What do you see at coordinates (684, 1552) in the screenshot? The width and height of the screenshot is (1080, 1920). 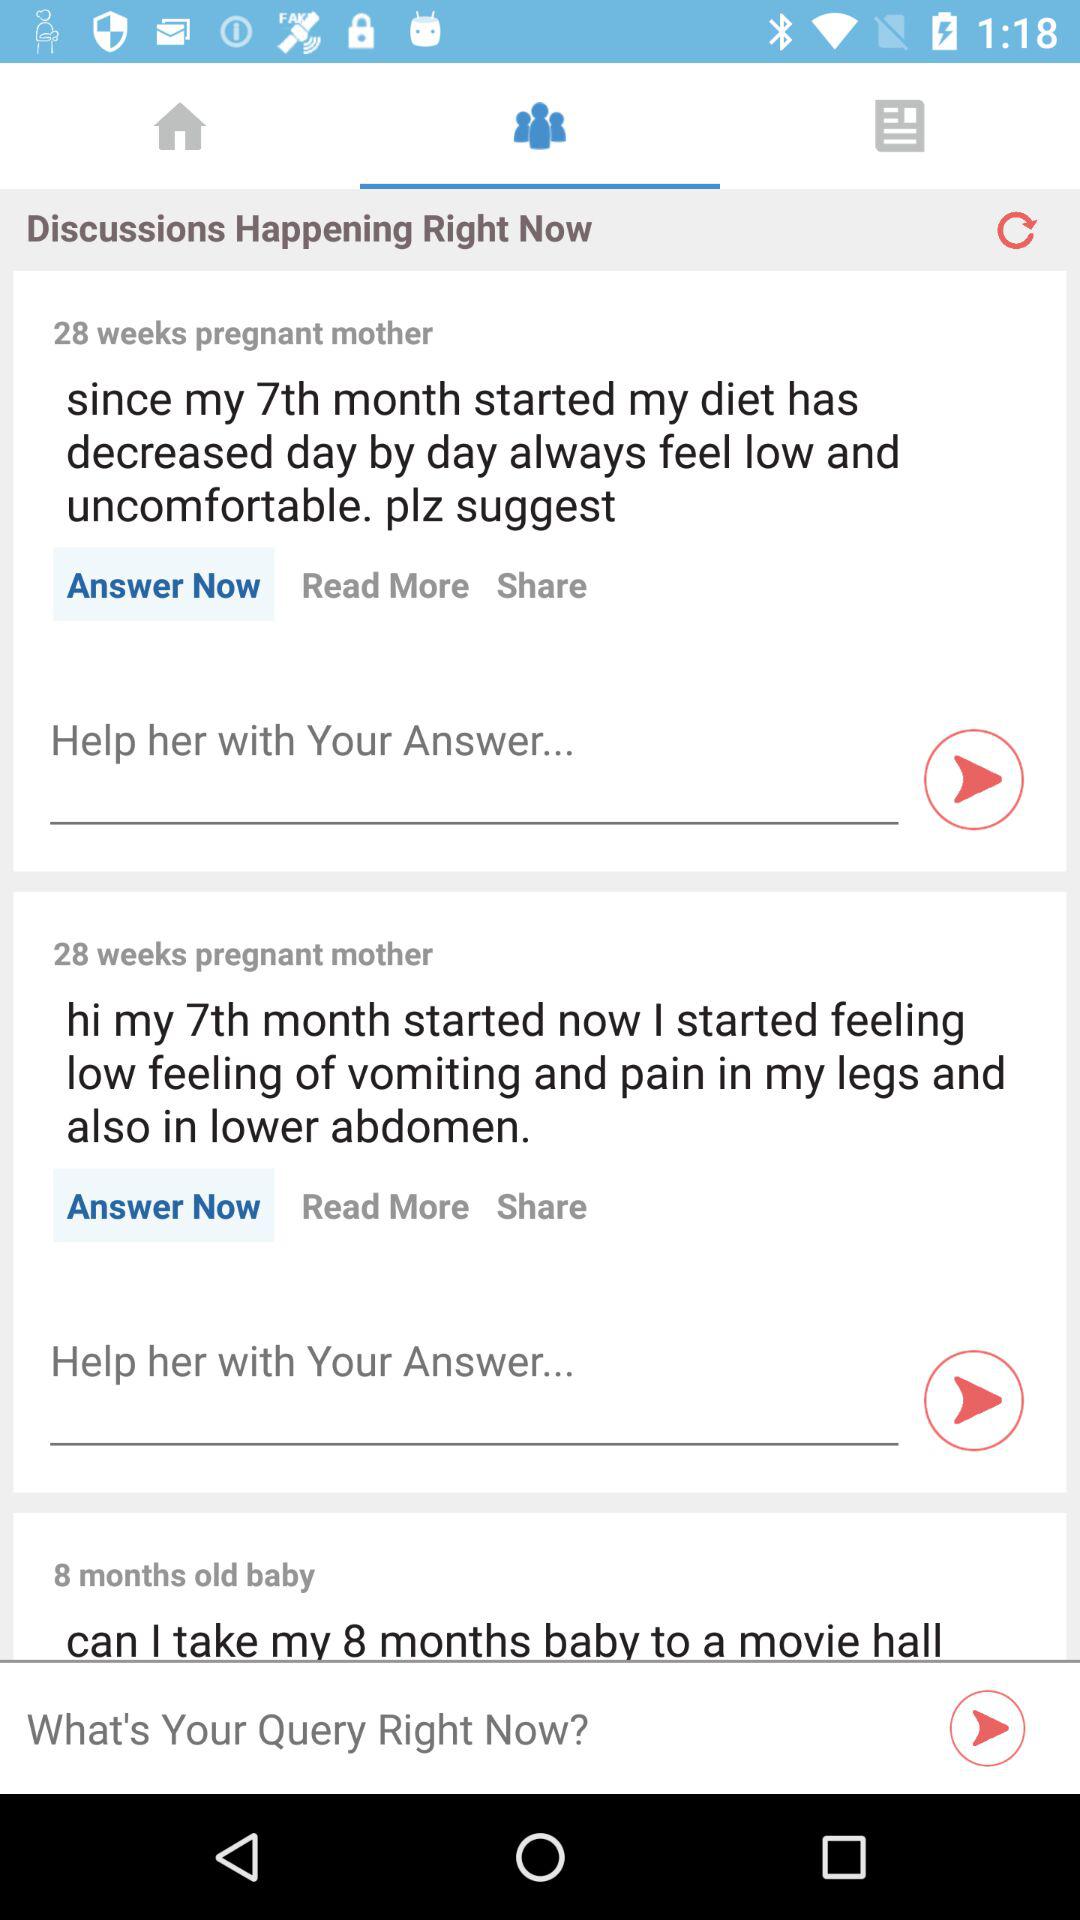 I see `choose the item to the right of 8 months old item` at bounding box center [684, 1552].